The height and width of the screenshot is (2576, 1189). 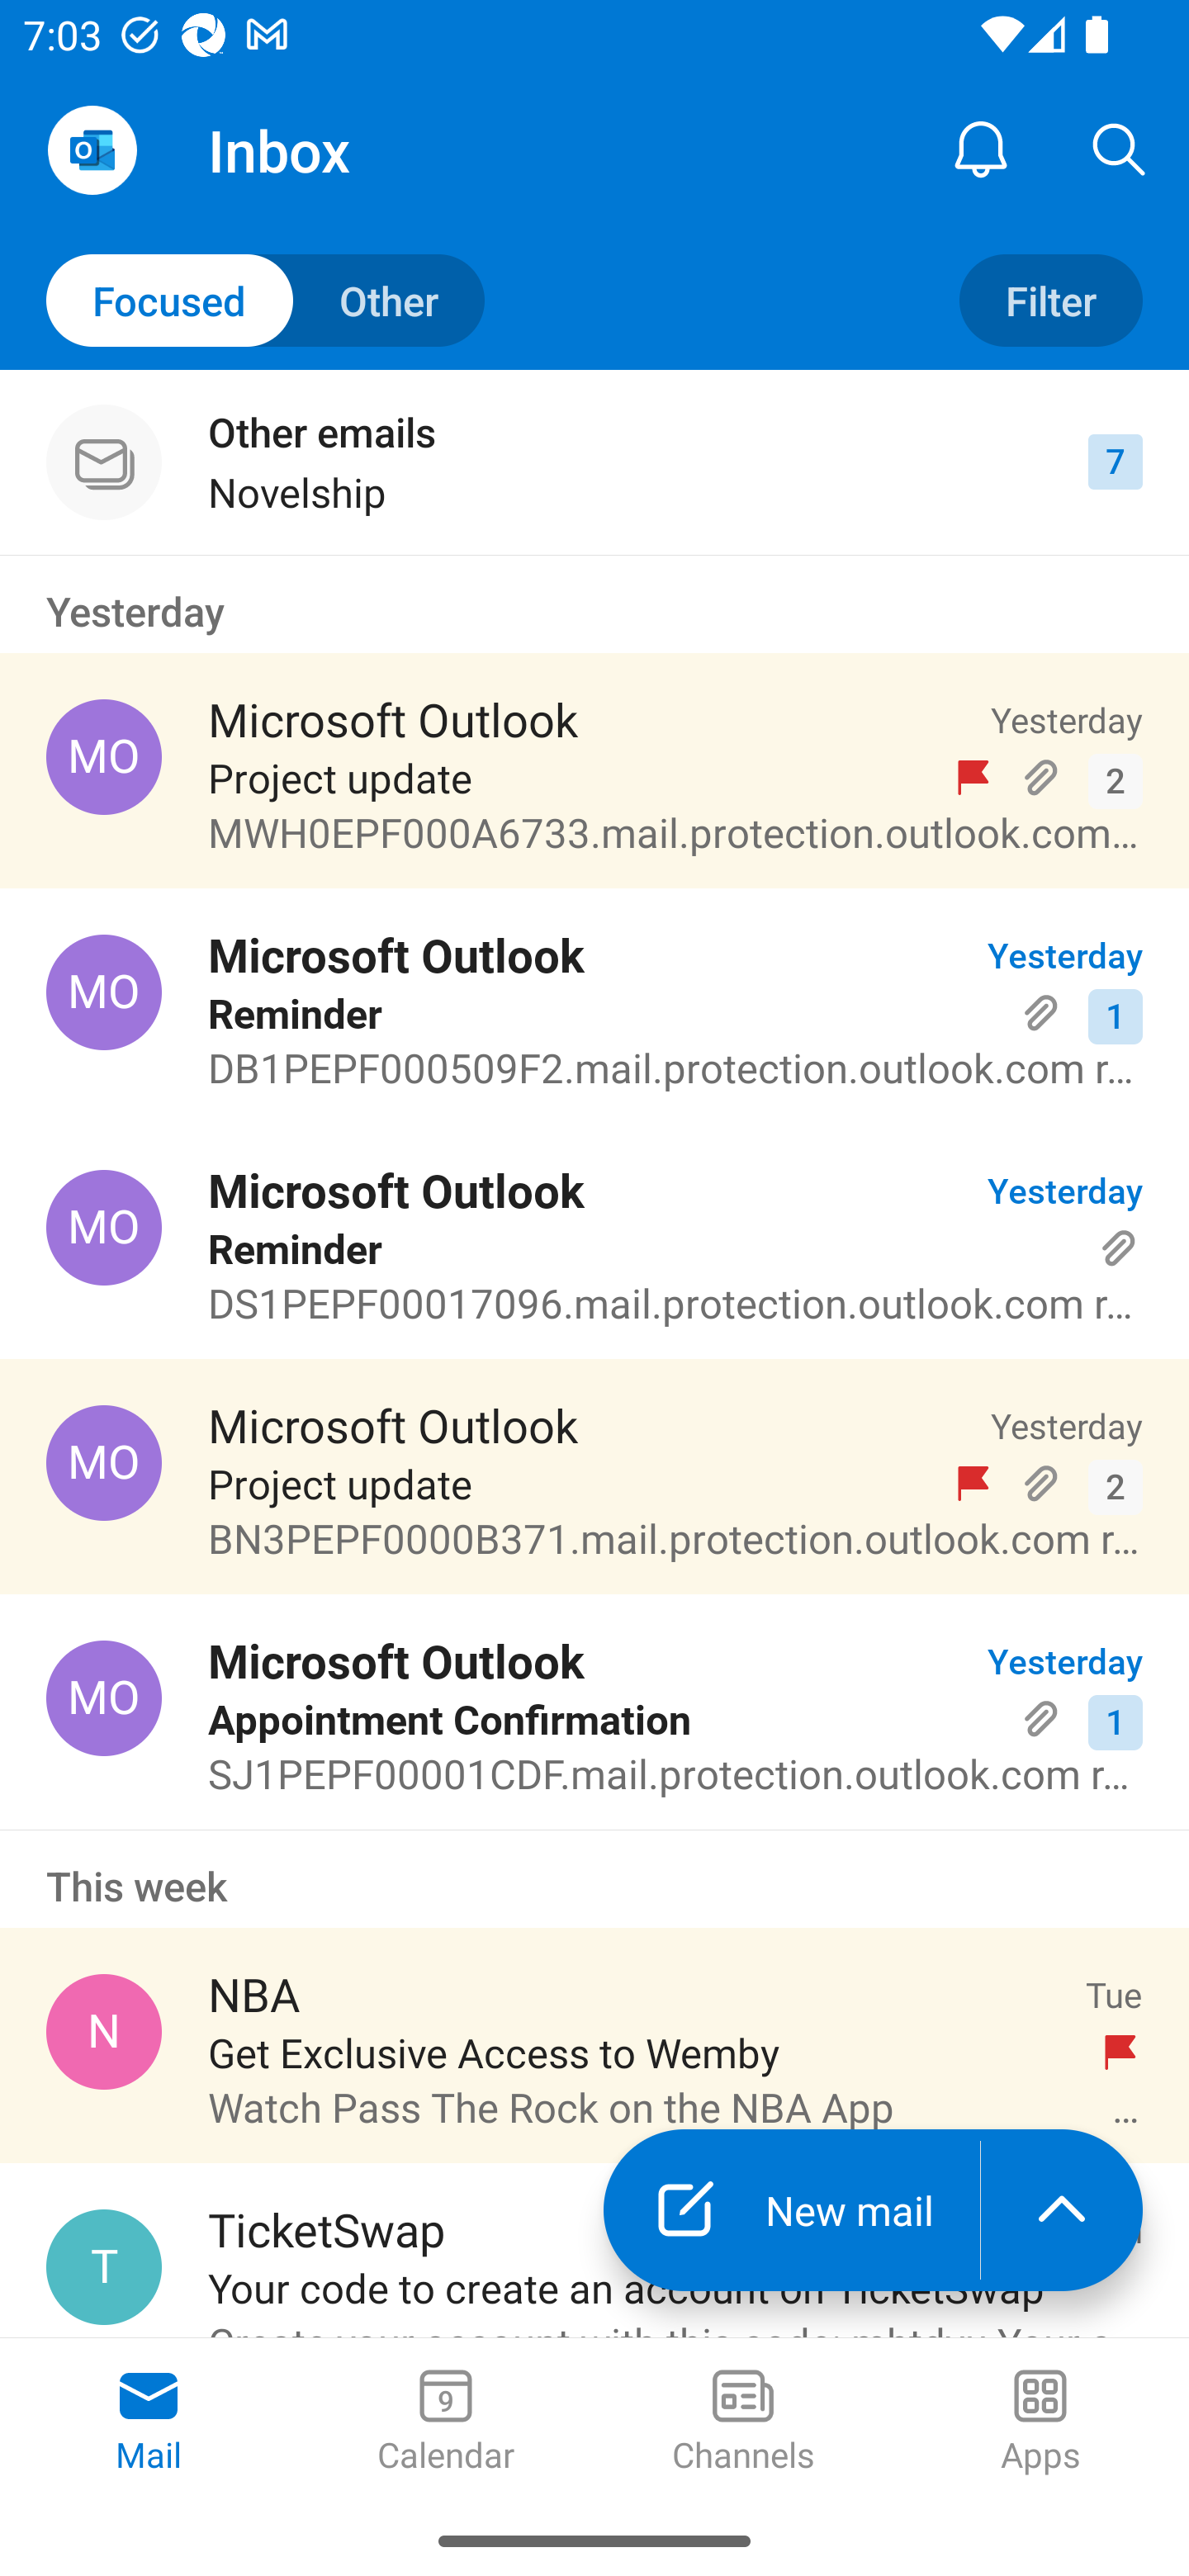 What do you see at coordinates (981, 149) in the screenshot?
I see `Notification Center` at bounding box center [981, 149].